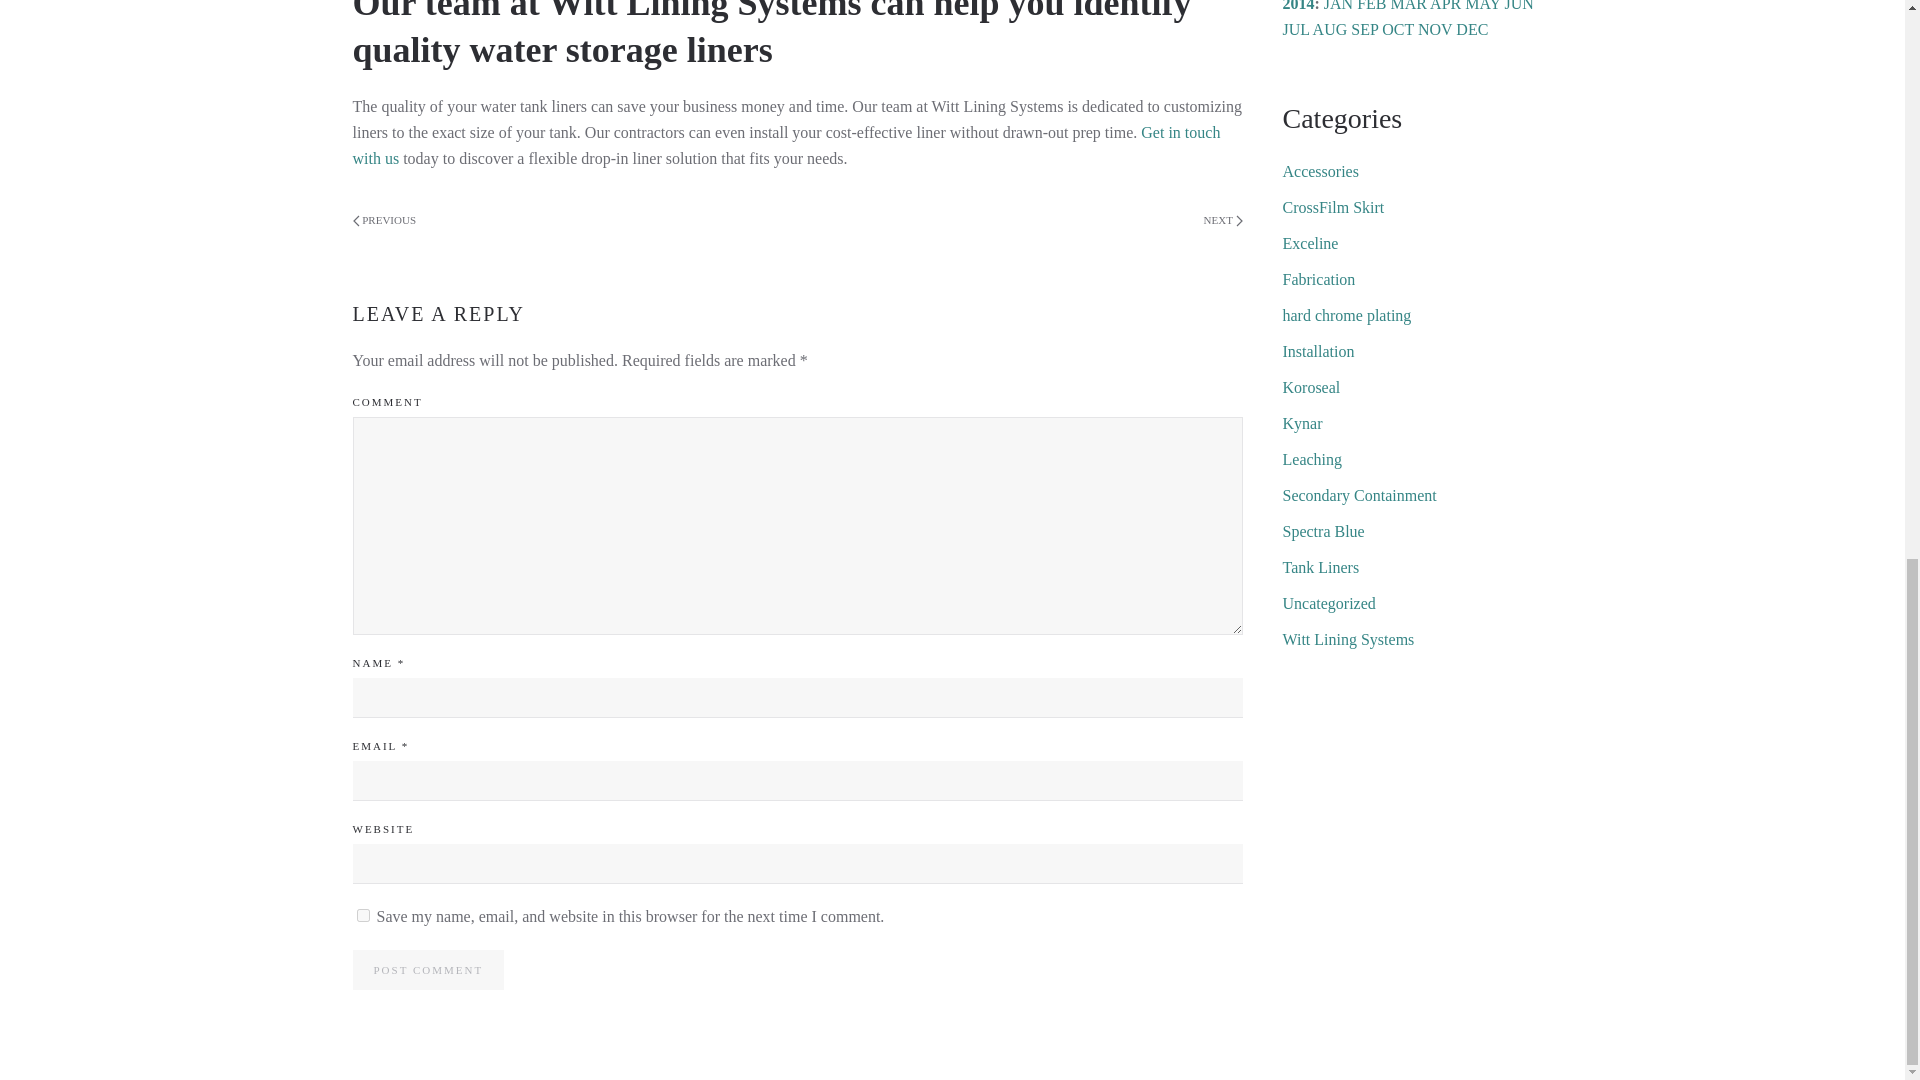 The image size is (1920, 1080). I want to click on PREVIOUS, so click(384, 221).